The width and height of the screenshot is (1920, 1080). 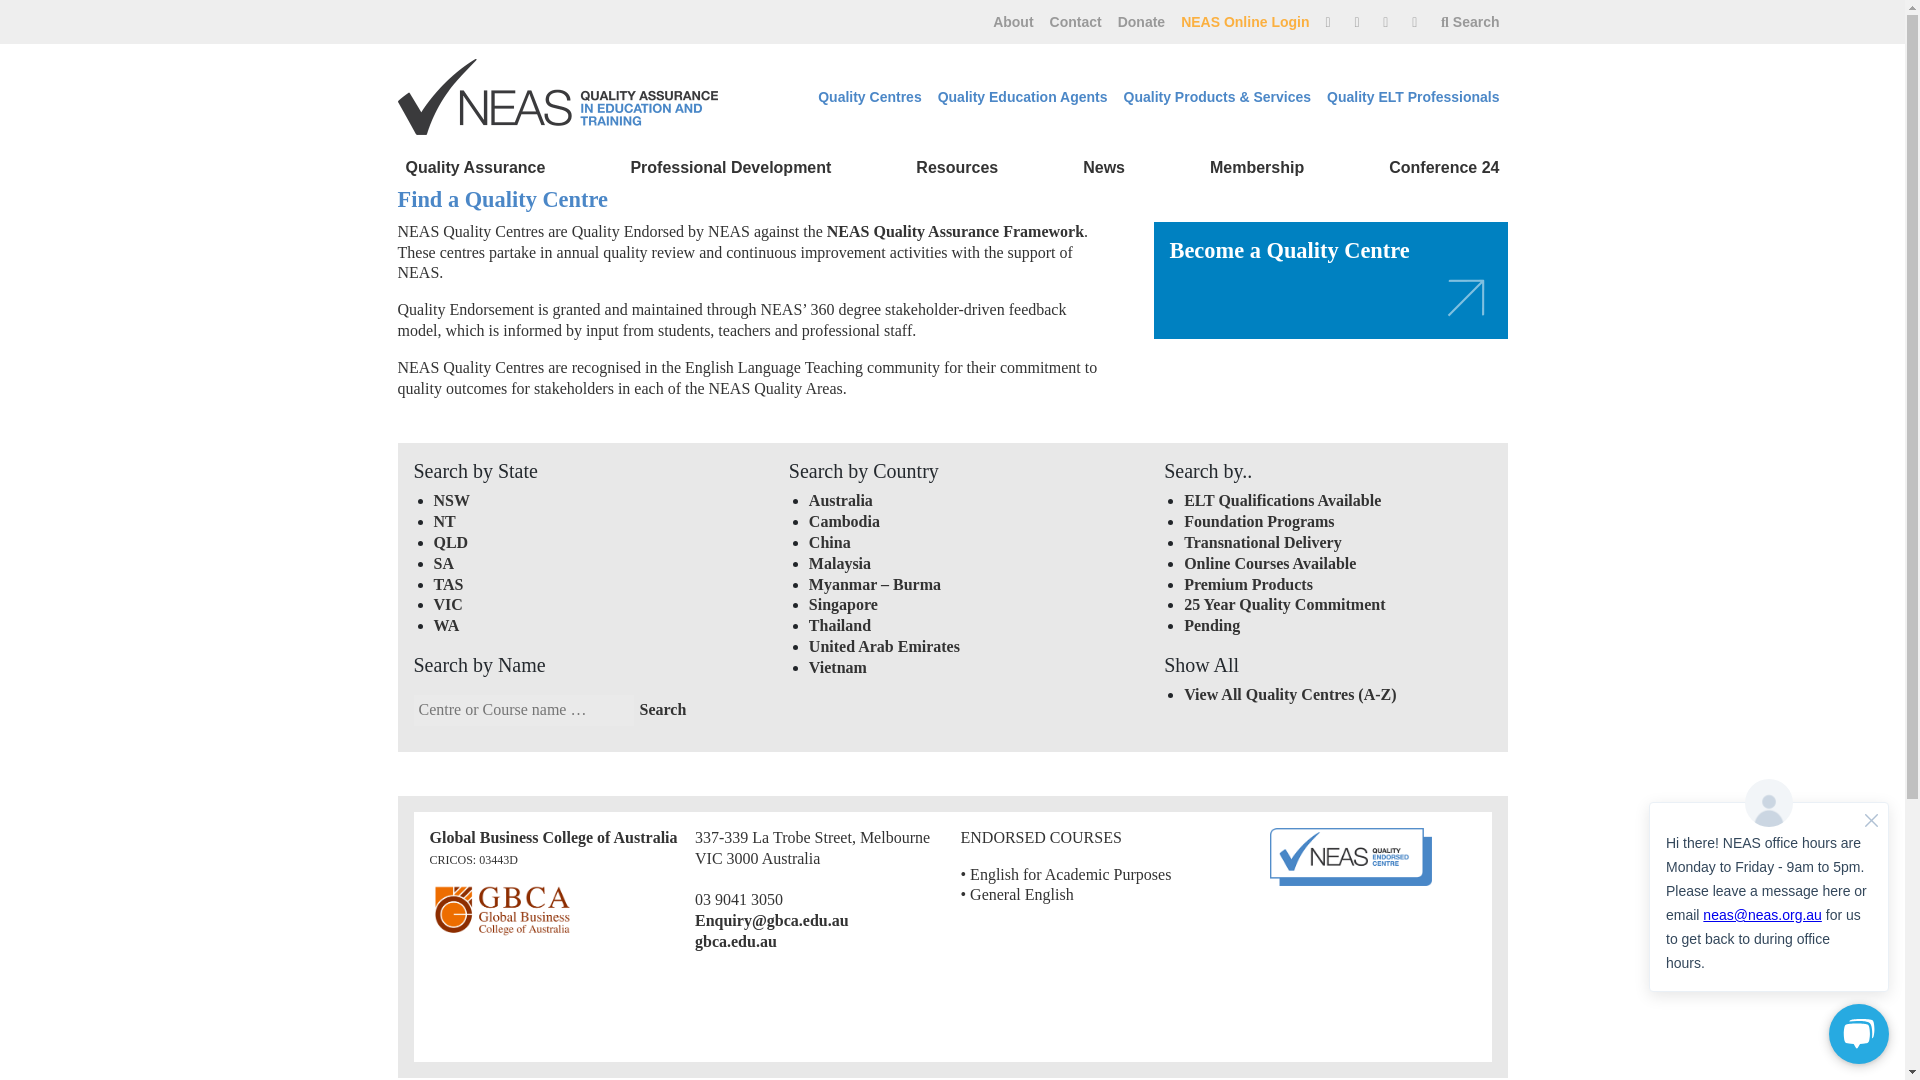 What do you see at coordinates (1388, 22) in the screenshot?
I see `Facebook` at bounding box center [1388, 22].